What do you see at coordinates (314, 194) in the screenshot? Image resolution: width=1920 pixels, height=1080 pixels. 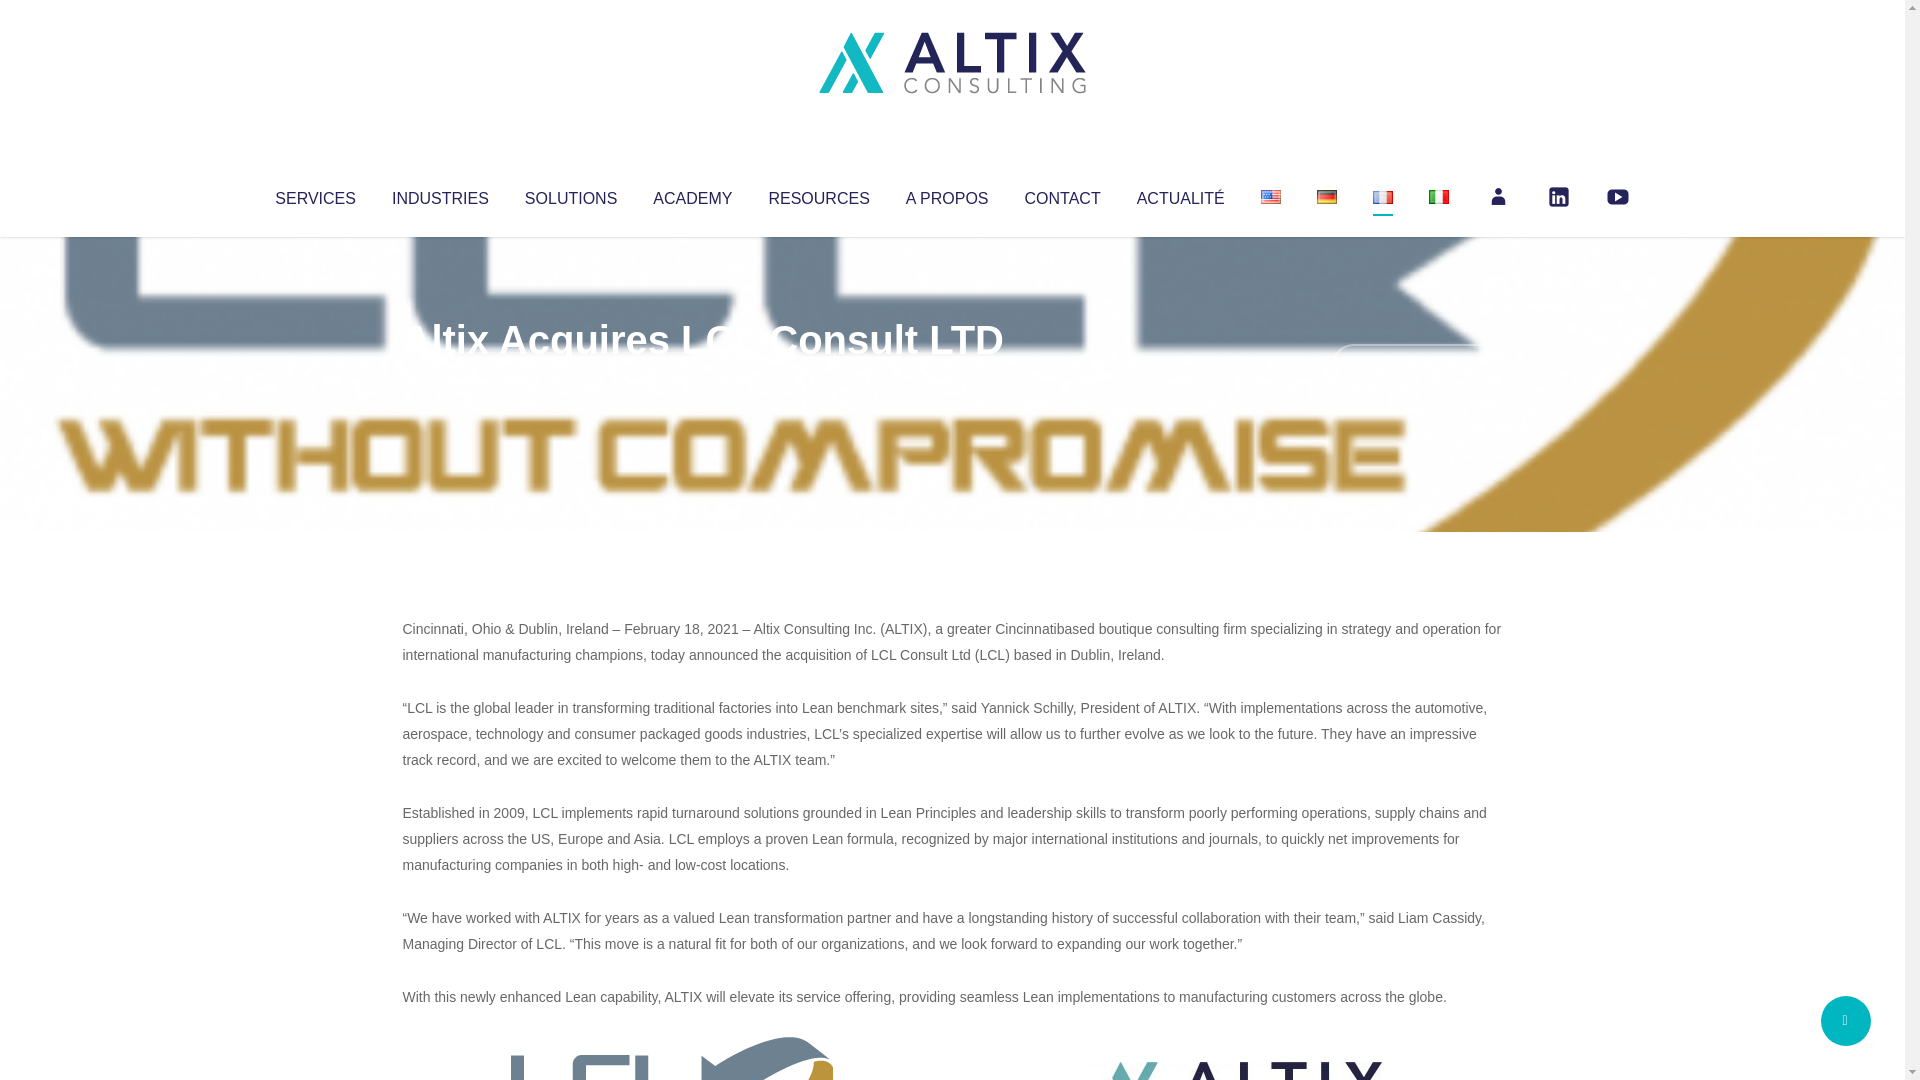 I see `SERVICES` at bounding box center [314, 194].